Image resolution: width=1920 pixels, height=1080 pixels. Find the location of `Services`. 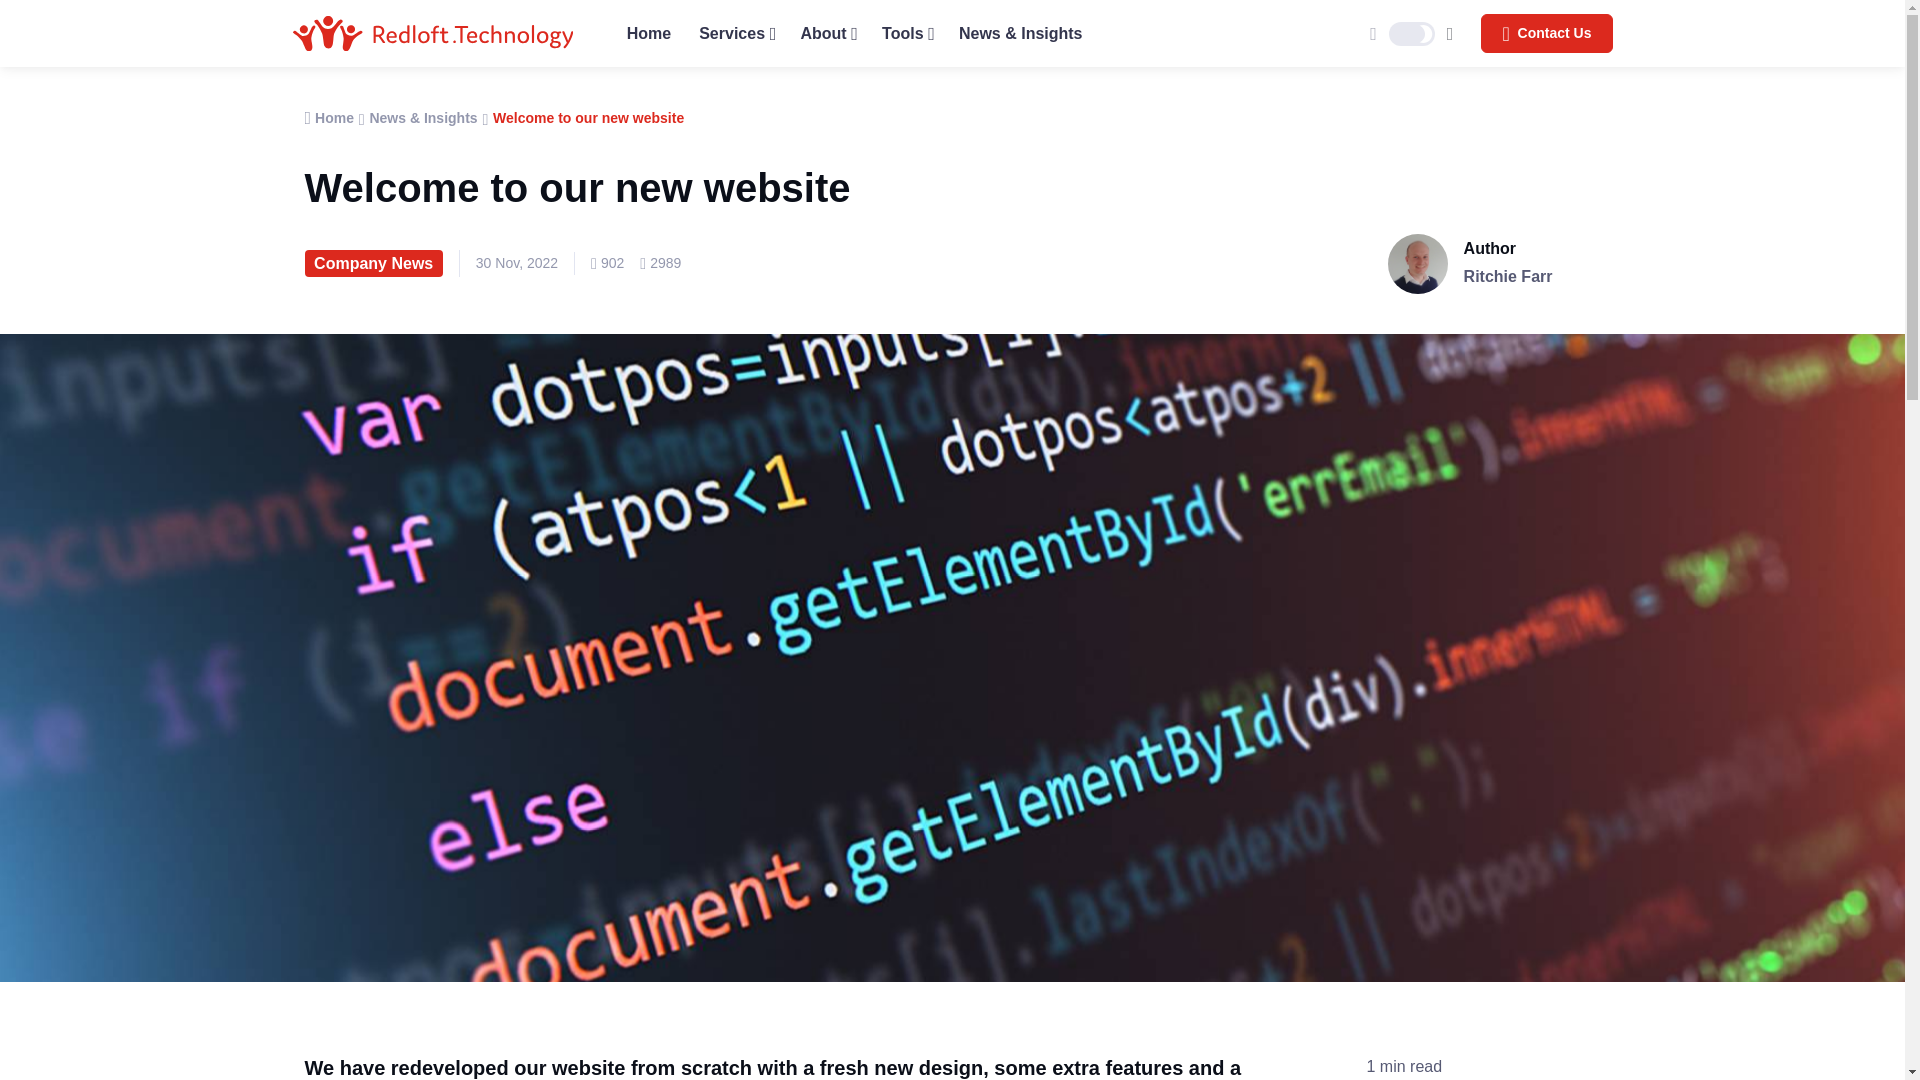

Services is located at coordinates (735, 33).